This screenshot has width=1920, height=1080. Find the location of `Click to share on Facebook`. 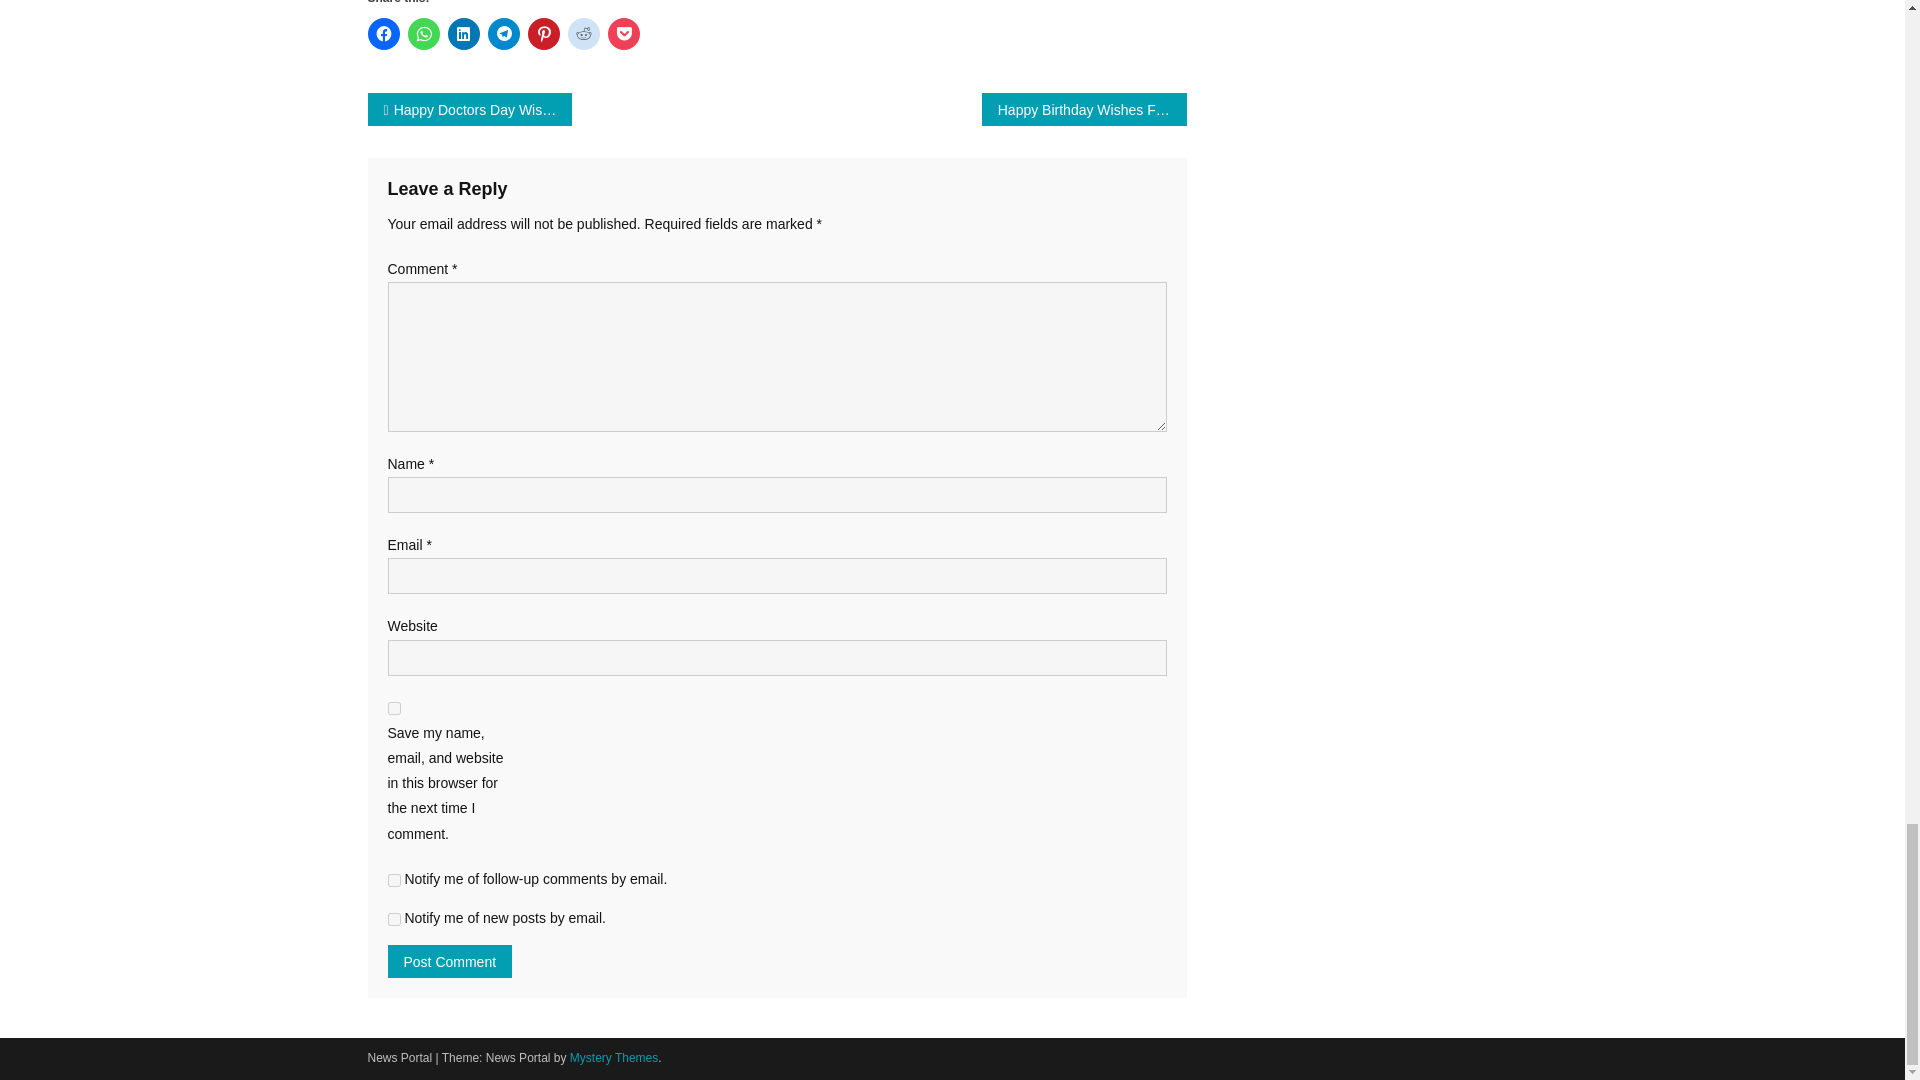

Click to share on Facebook is located at coordinates (384, 34).